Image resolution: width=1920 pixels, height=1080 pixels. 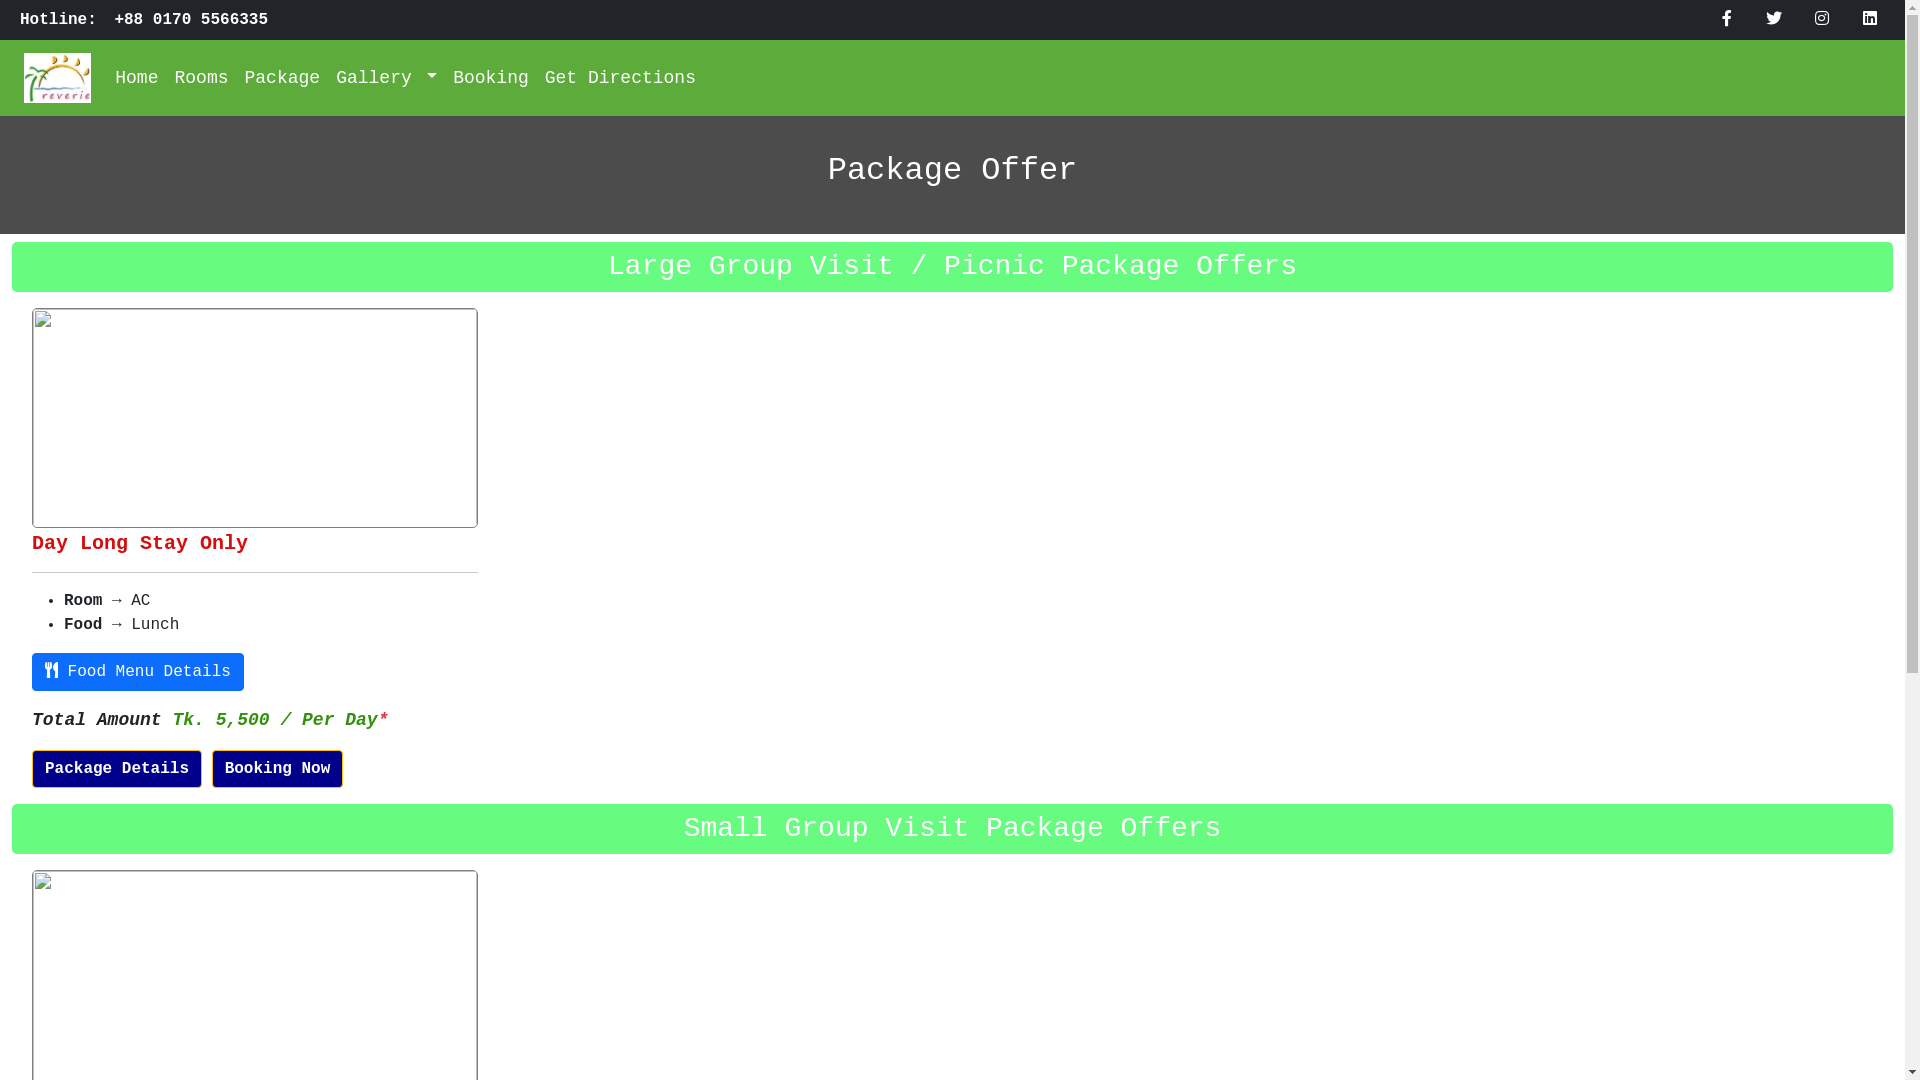 What do you see at coordinates (136, 78) in the screenshot?
I see `Home
(current)` at bounding box center [136, 78].